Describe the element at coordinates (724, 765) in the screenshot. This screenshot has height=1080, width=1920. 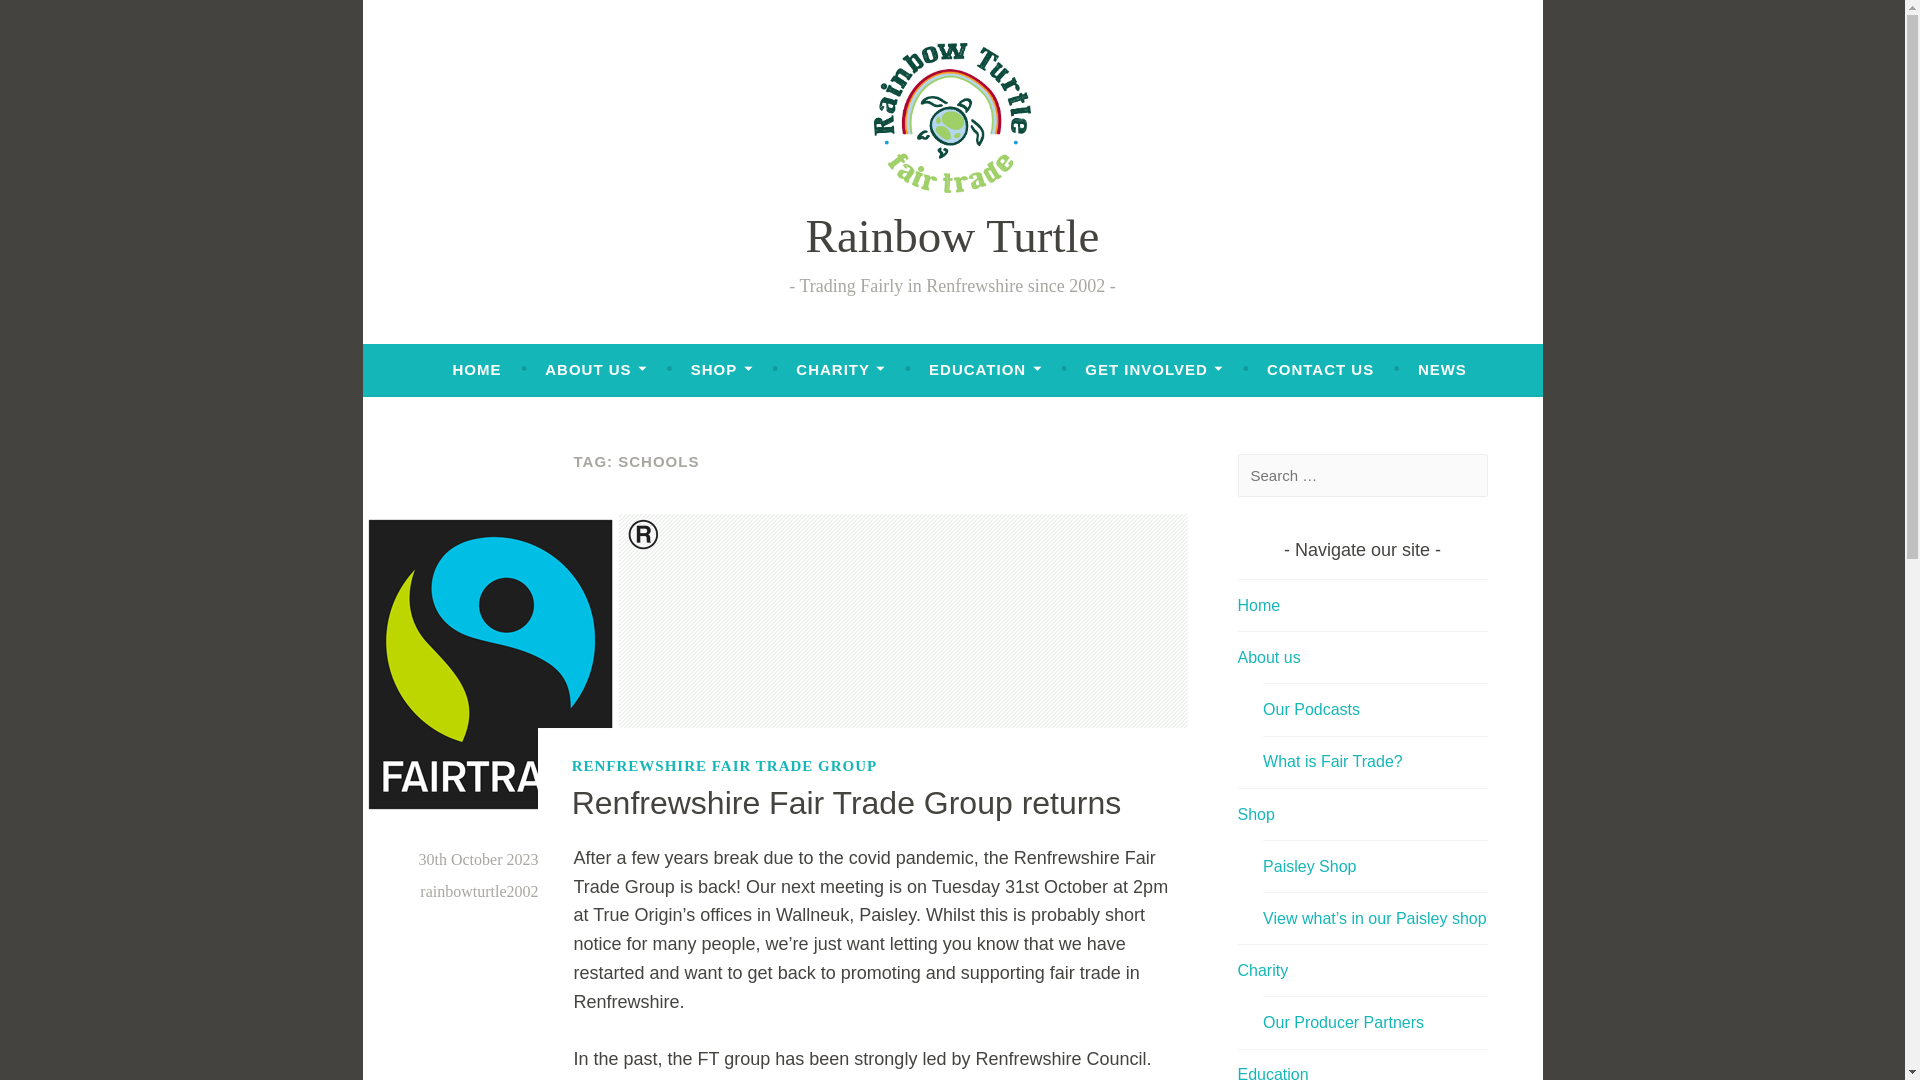
I see `RENFREWSHIRE FAIR TRADE GROUP` at that location.